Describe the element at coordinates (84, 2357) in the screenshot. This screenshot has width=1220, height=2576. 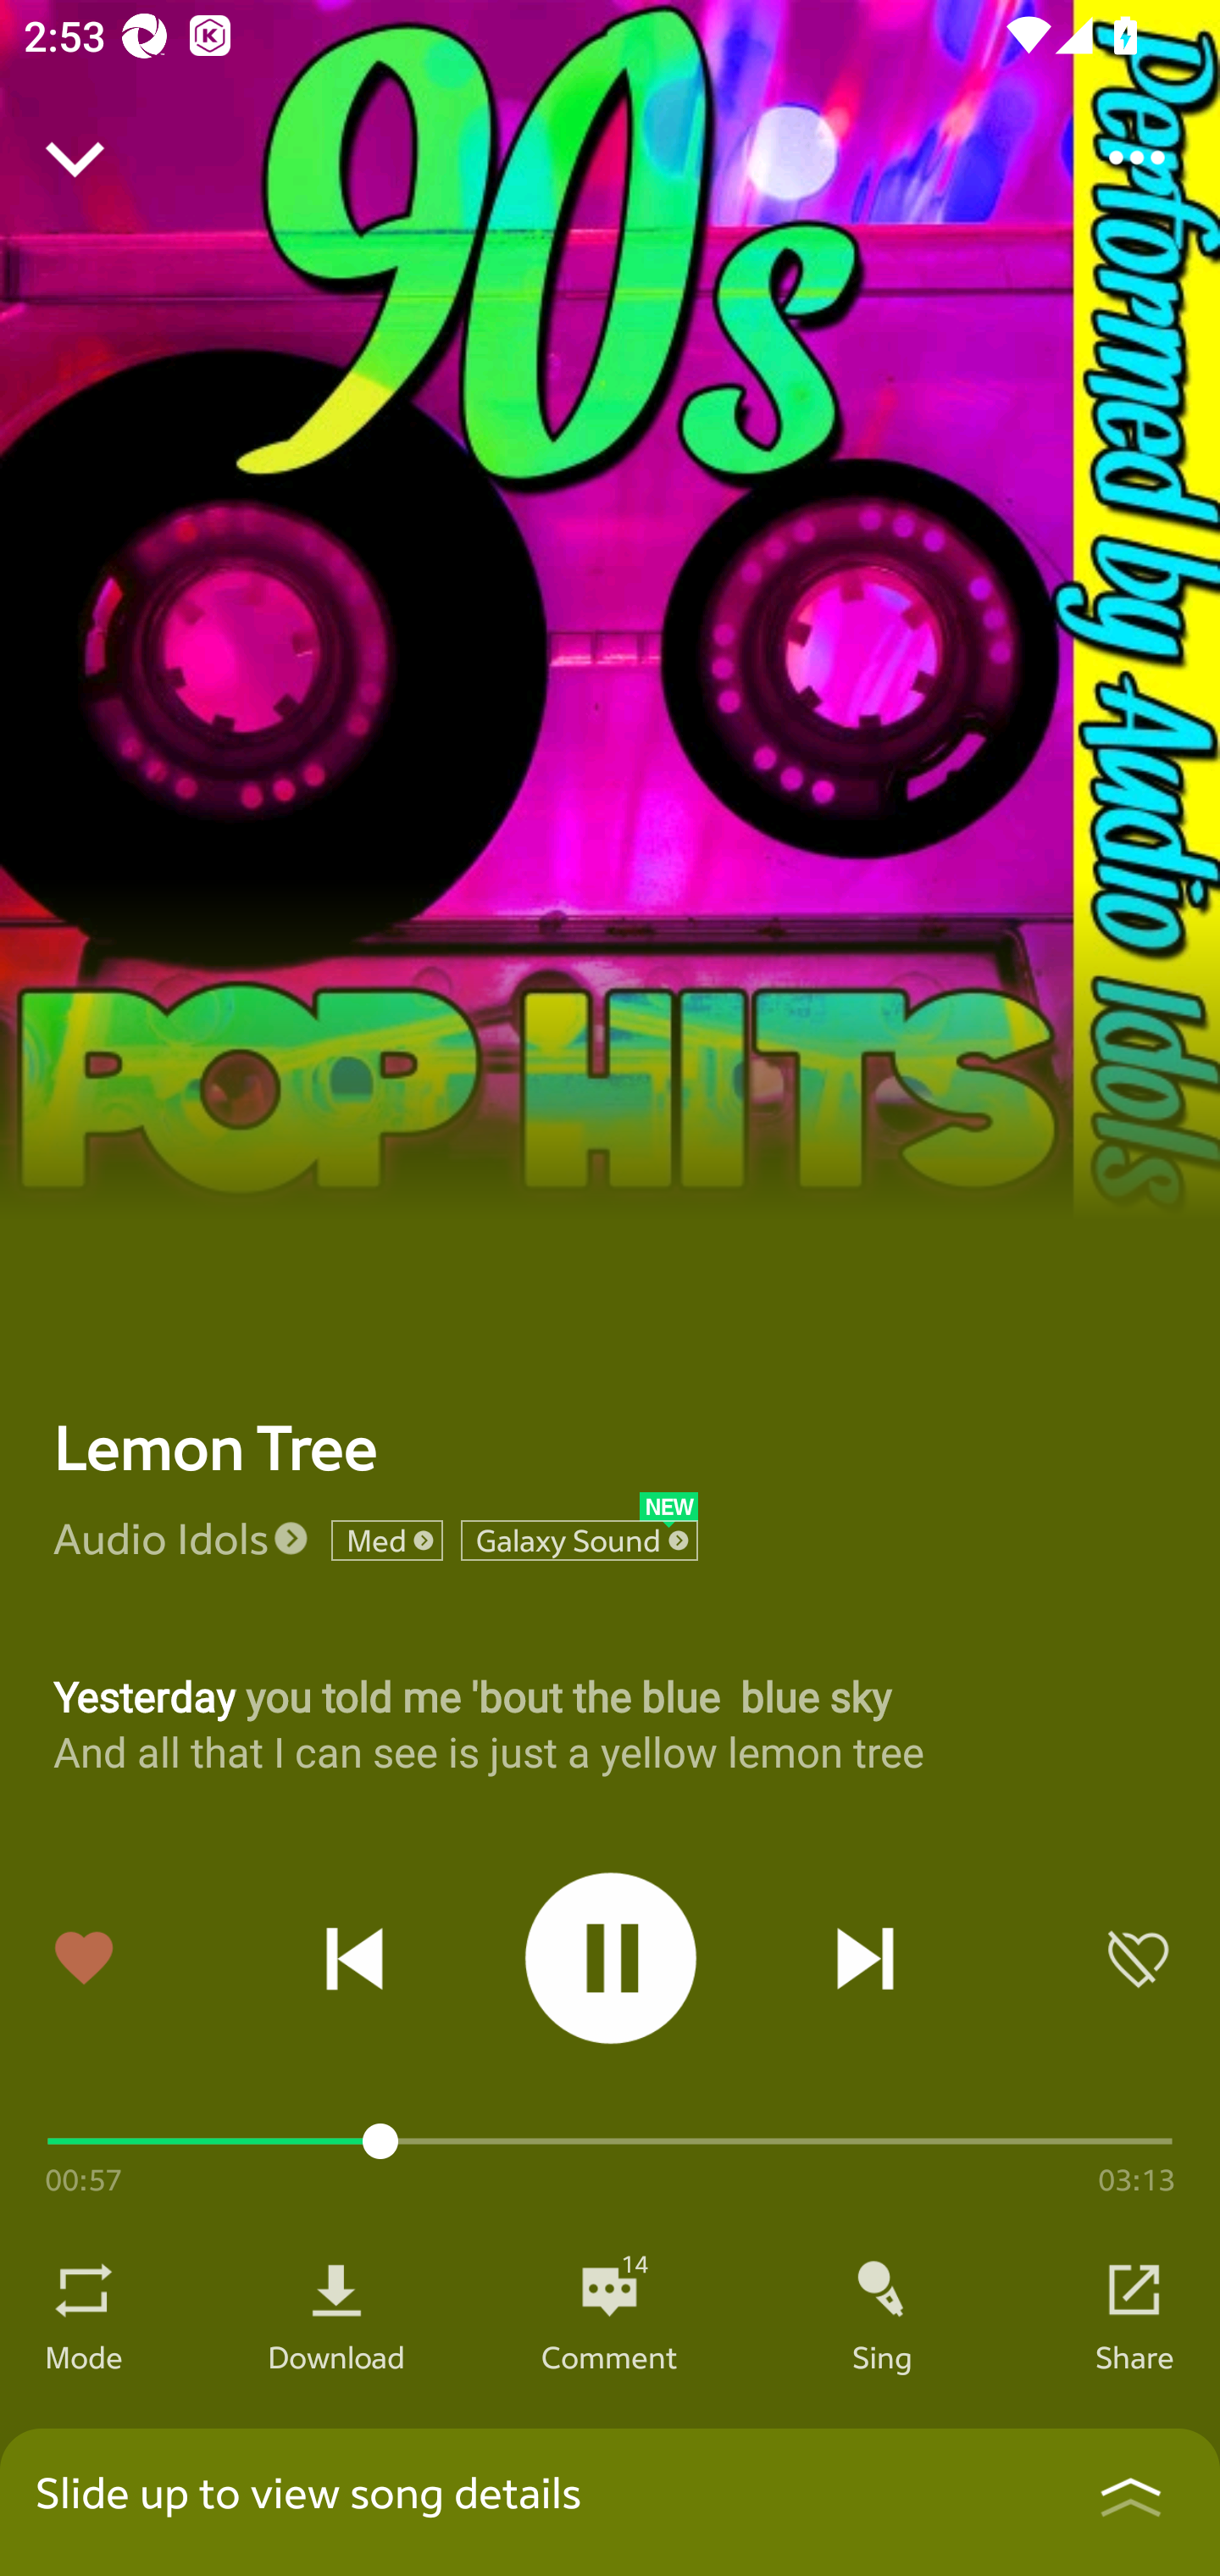
I see `Mode` at that location.